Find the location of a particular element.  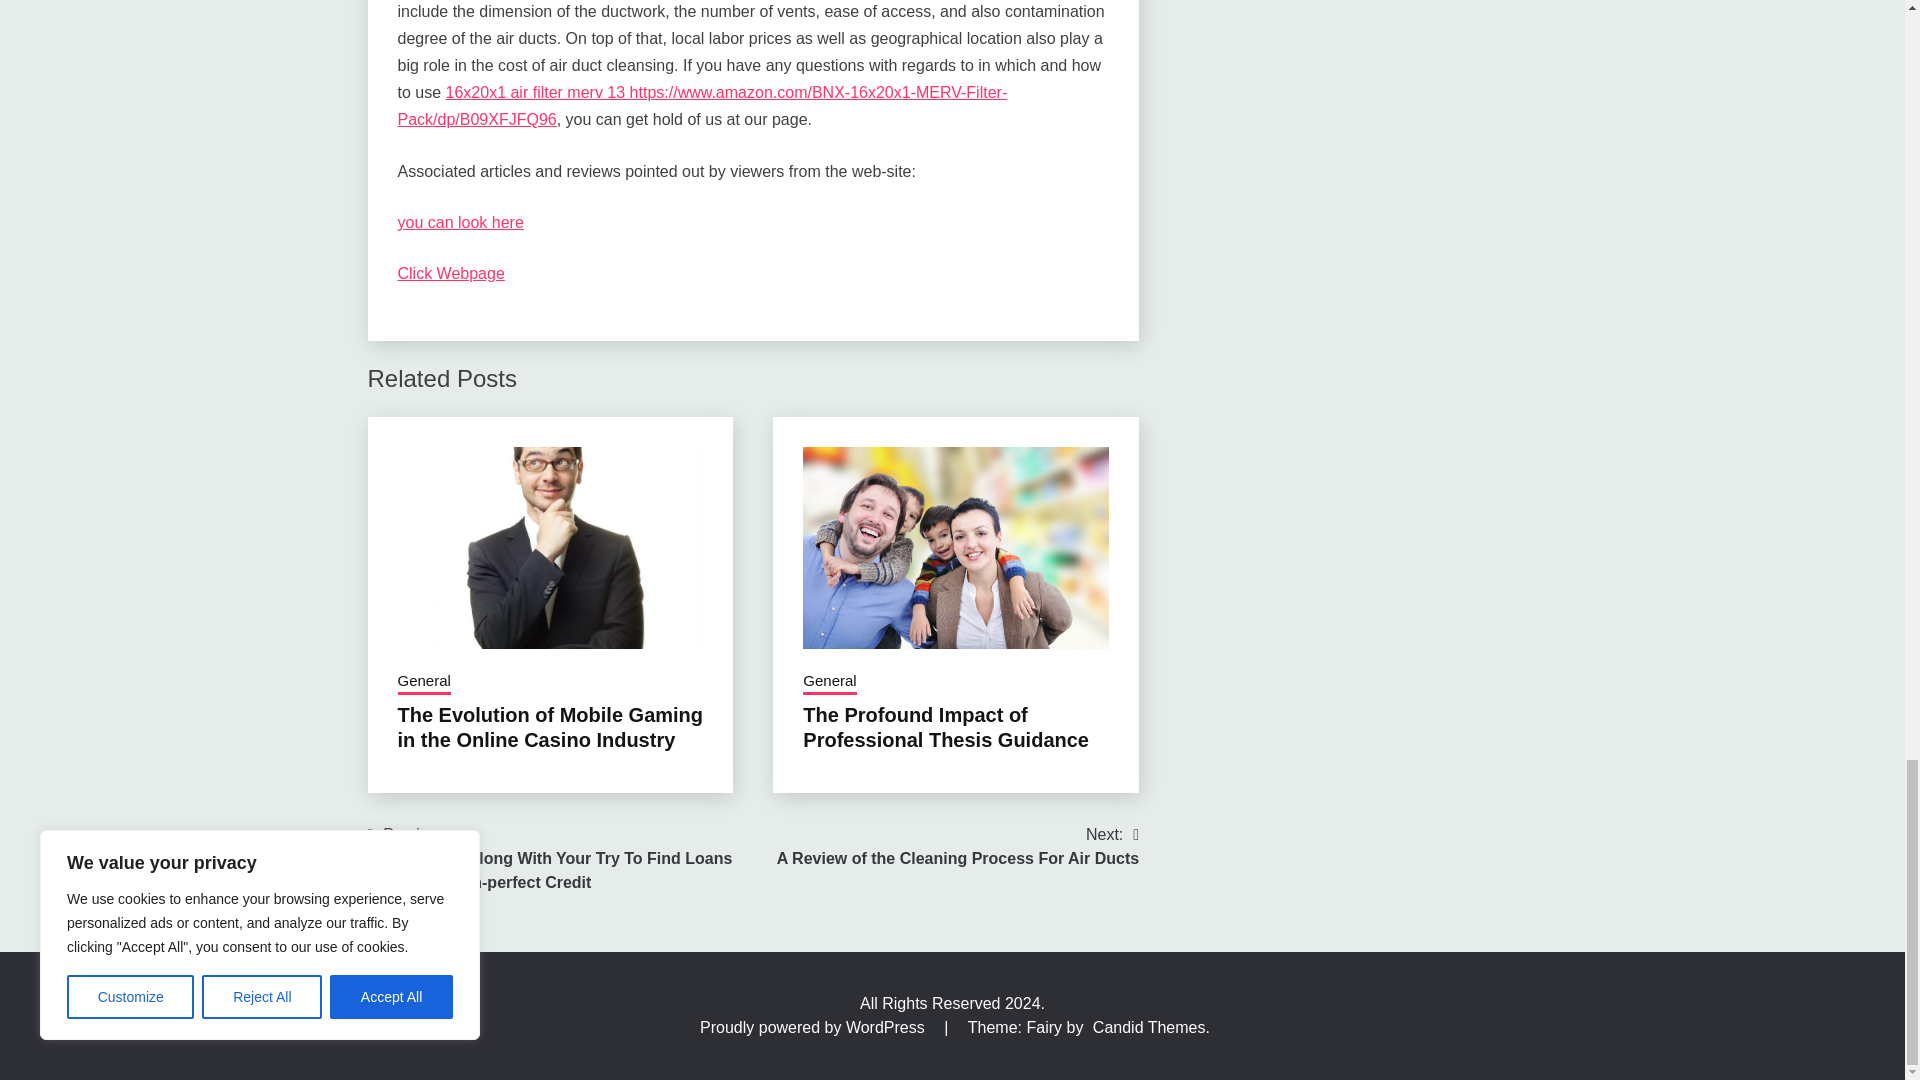

General is located at coordinates (424, 682).